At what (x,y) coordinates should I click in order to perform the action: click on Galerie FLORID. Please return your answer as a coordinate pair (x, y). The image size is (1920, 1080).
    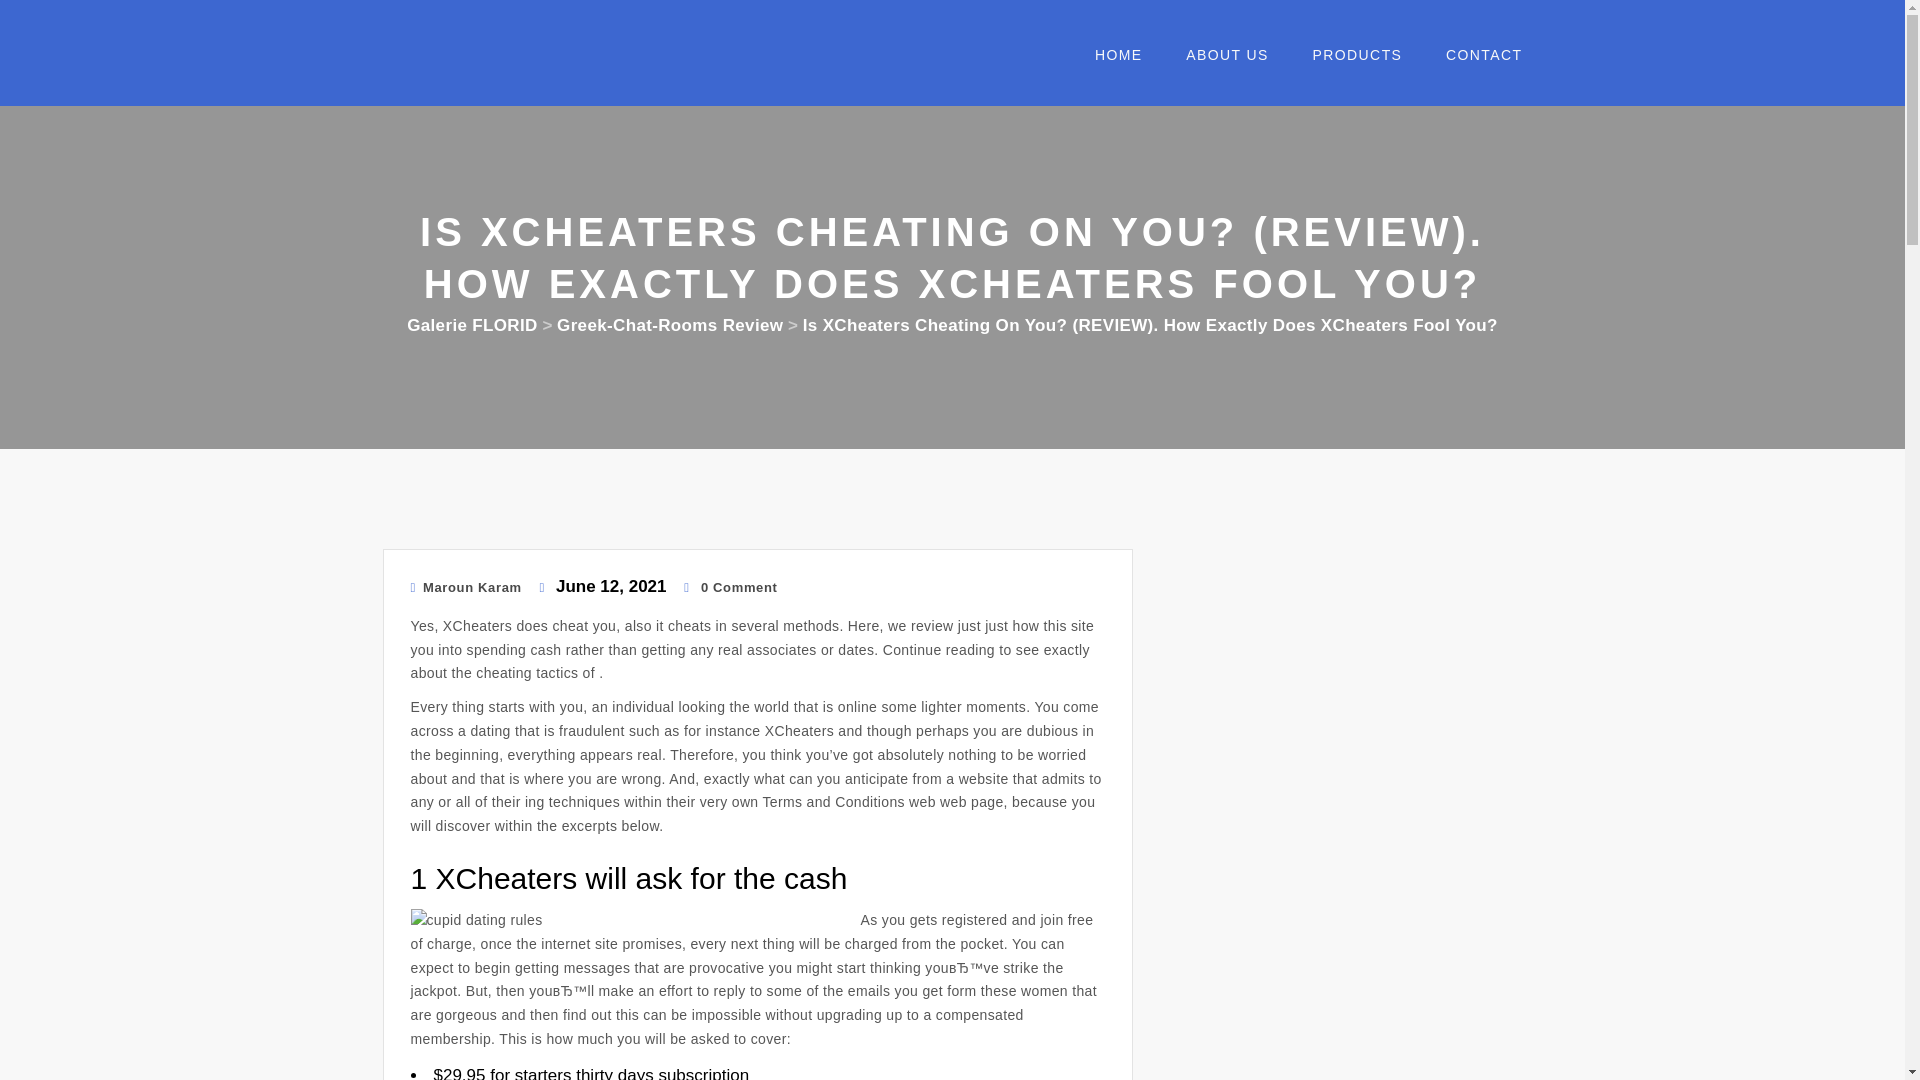
    Looking at the image, I should click on (472, 325).